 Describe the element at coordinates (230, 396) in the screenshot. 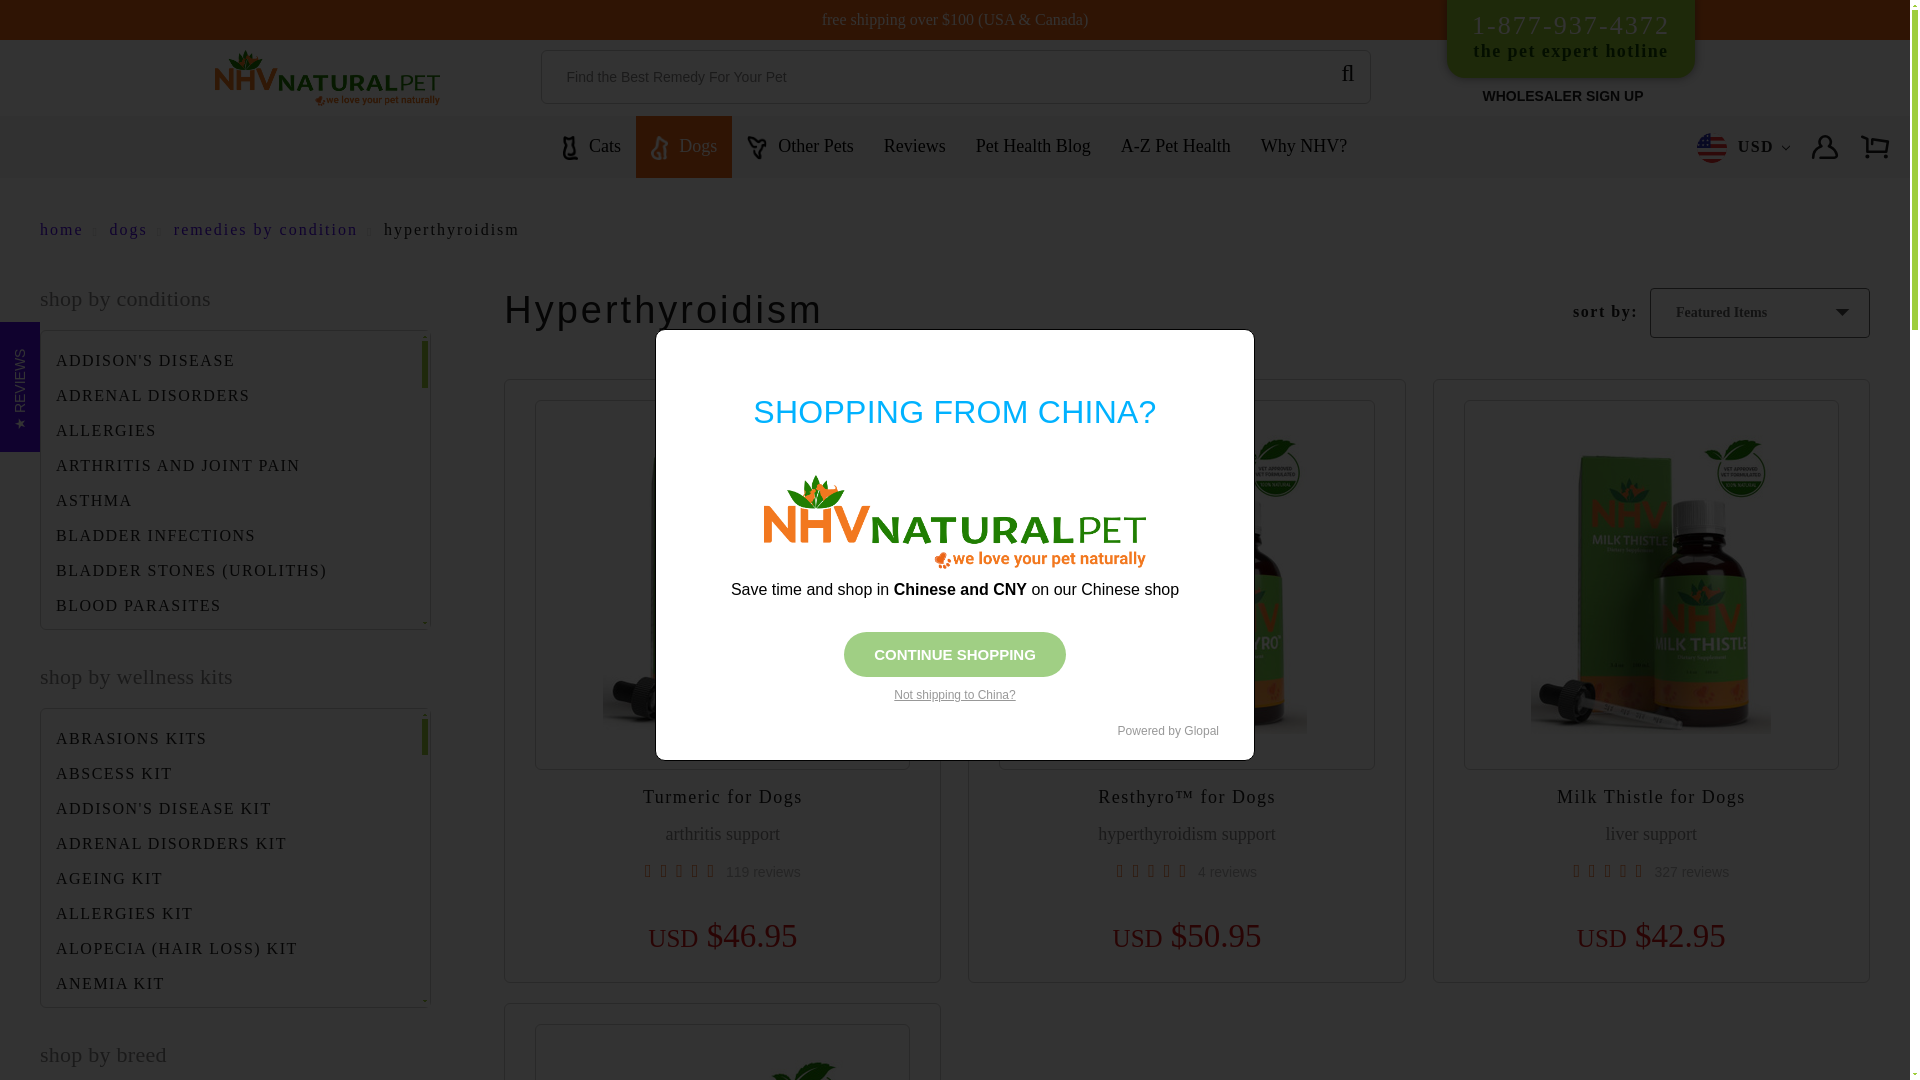

I see `Arthritis and Joint Pain` at that location.